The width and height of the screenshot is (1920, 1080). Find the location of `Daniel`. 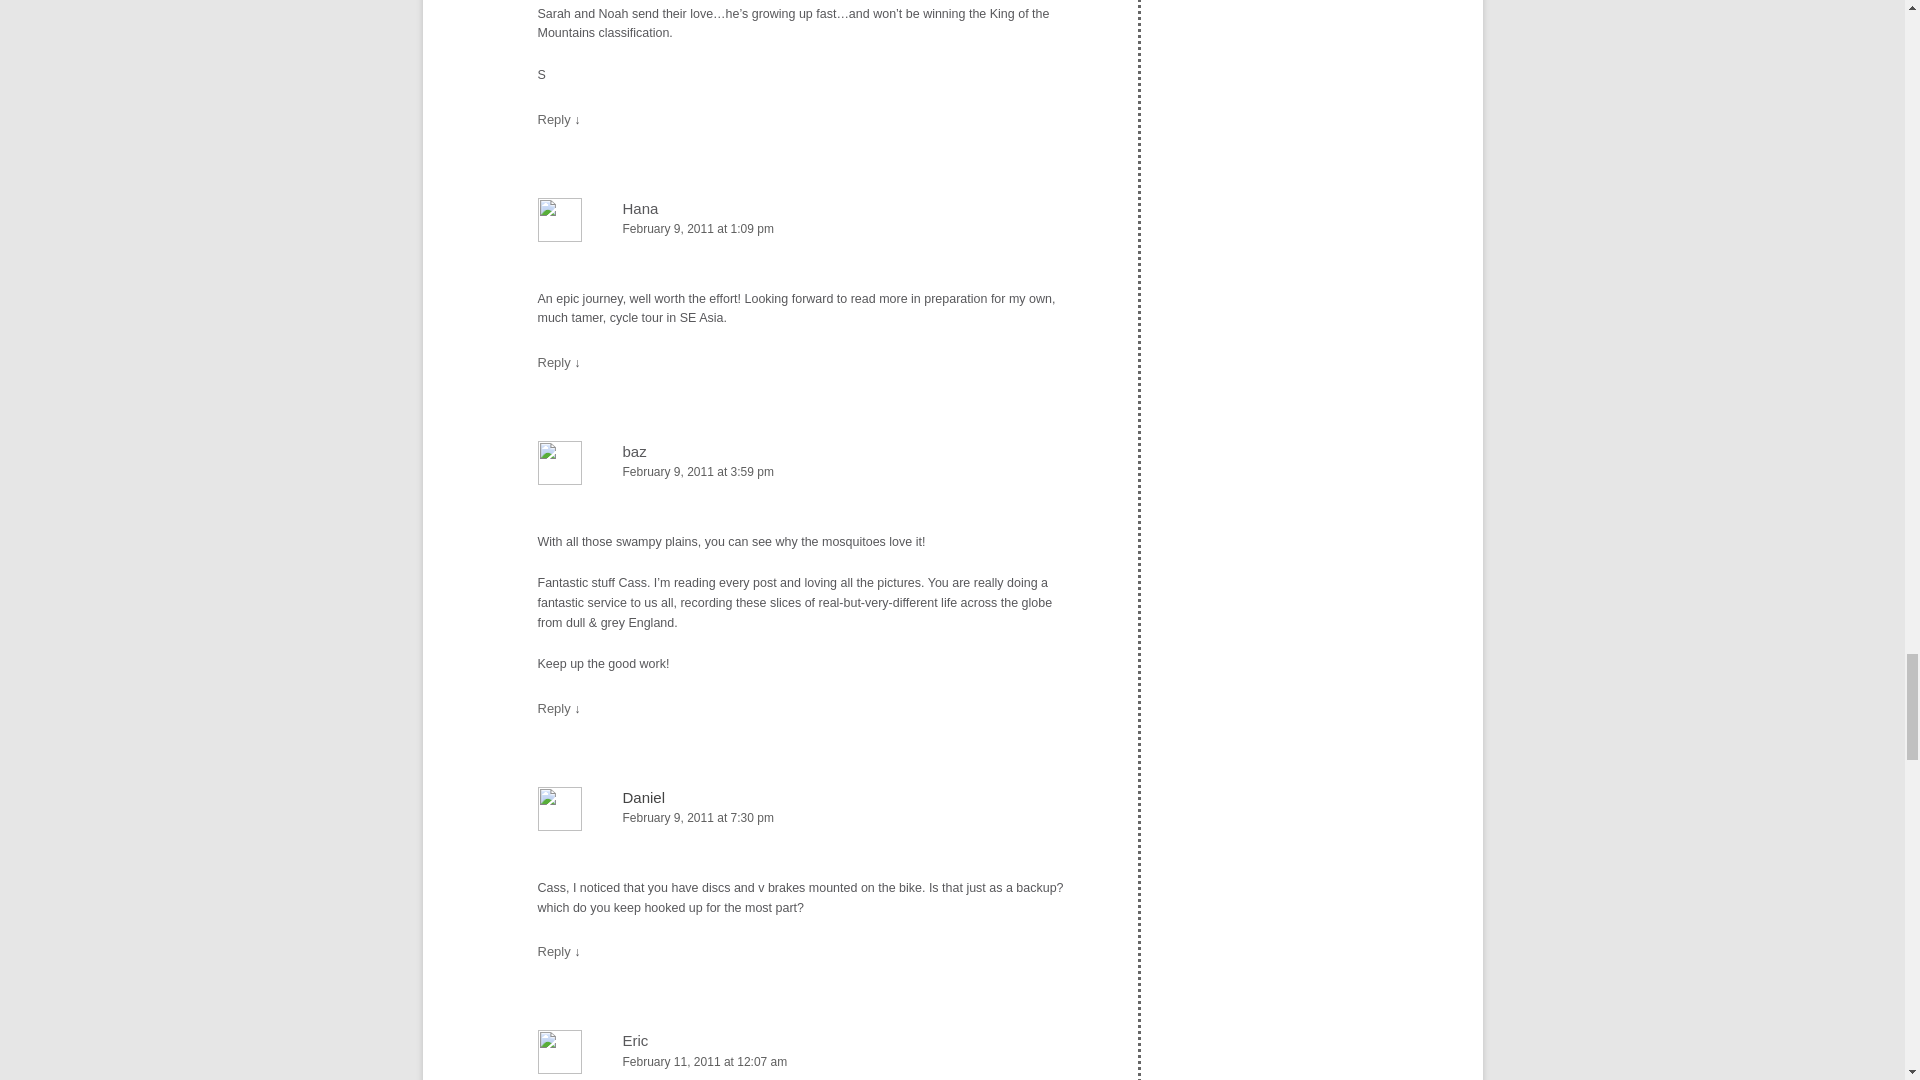

Daniel is located at coordinates (643, 797).